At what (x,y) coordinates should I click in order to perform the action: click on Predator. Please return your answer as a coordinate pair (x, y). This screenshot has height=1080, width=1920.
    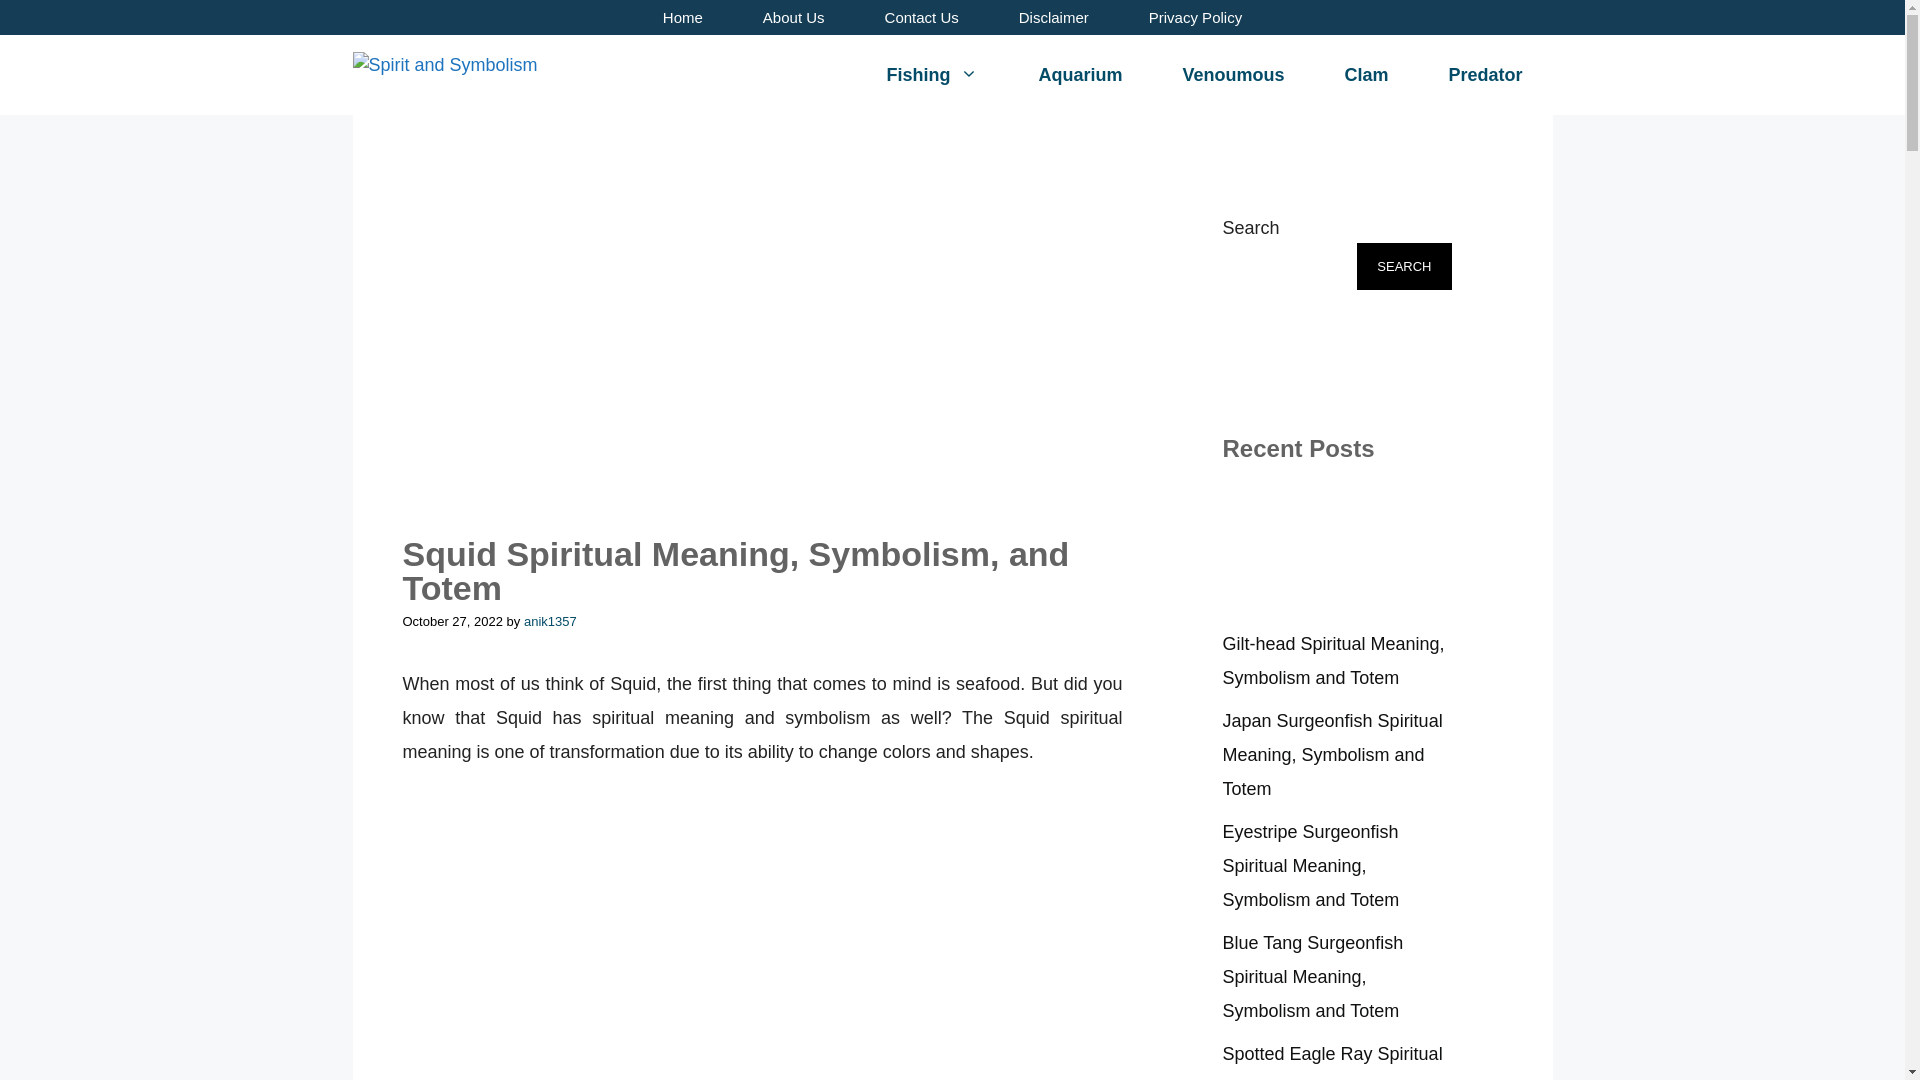
    Looking at the image, I should click on (1484, 74).